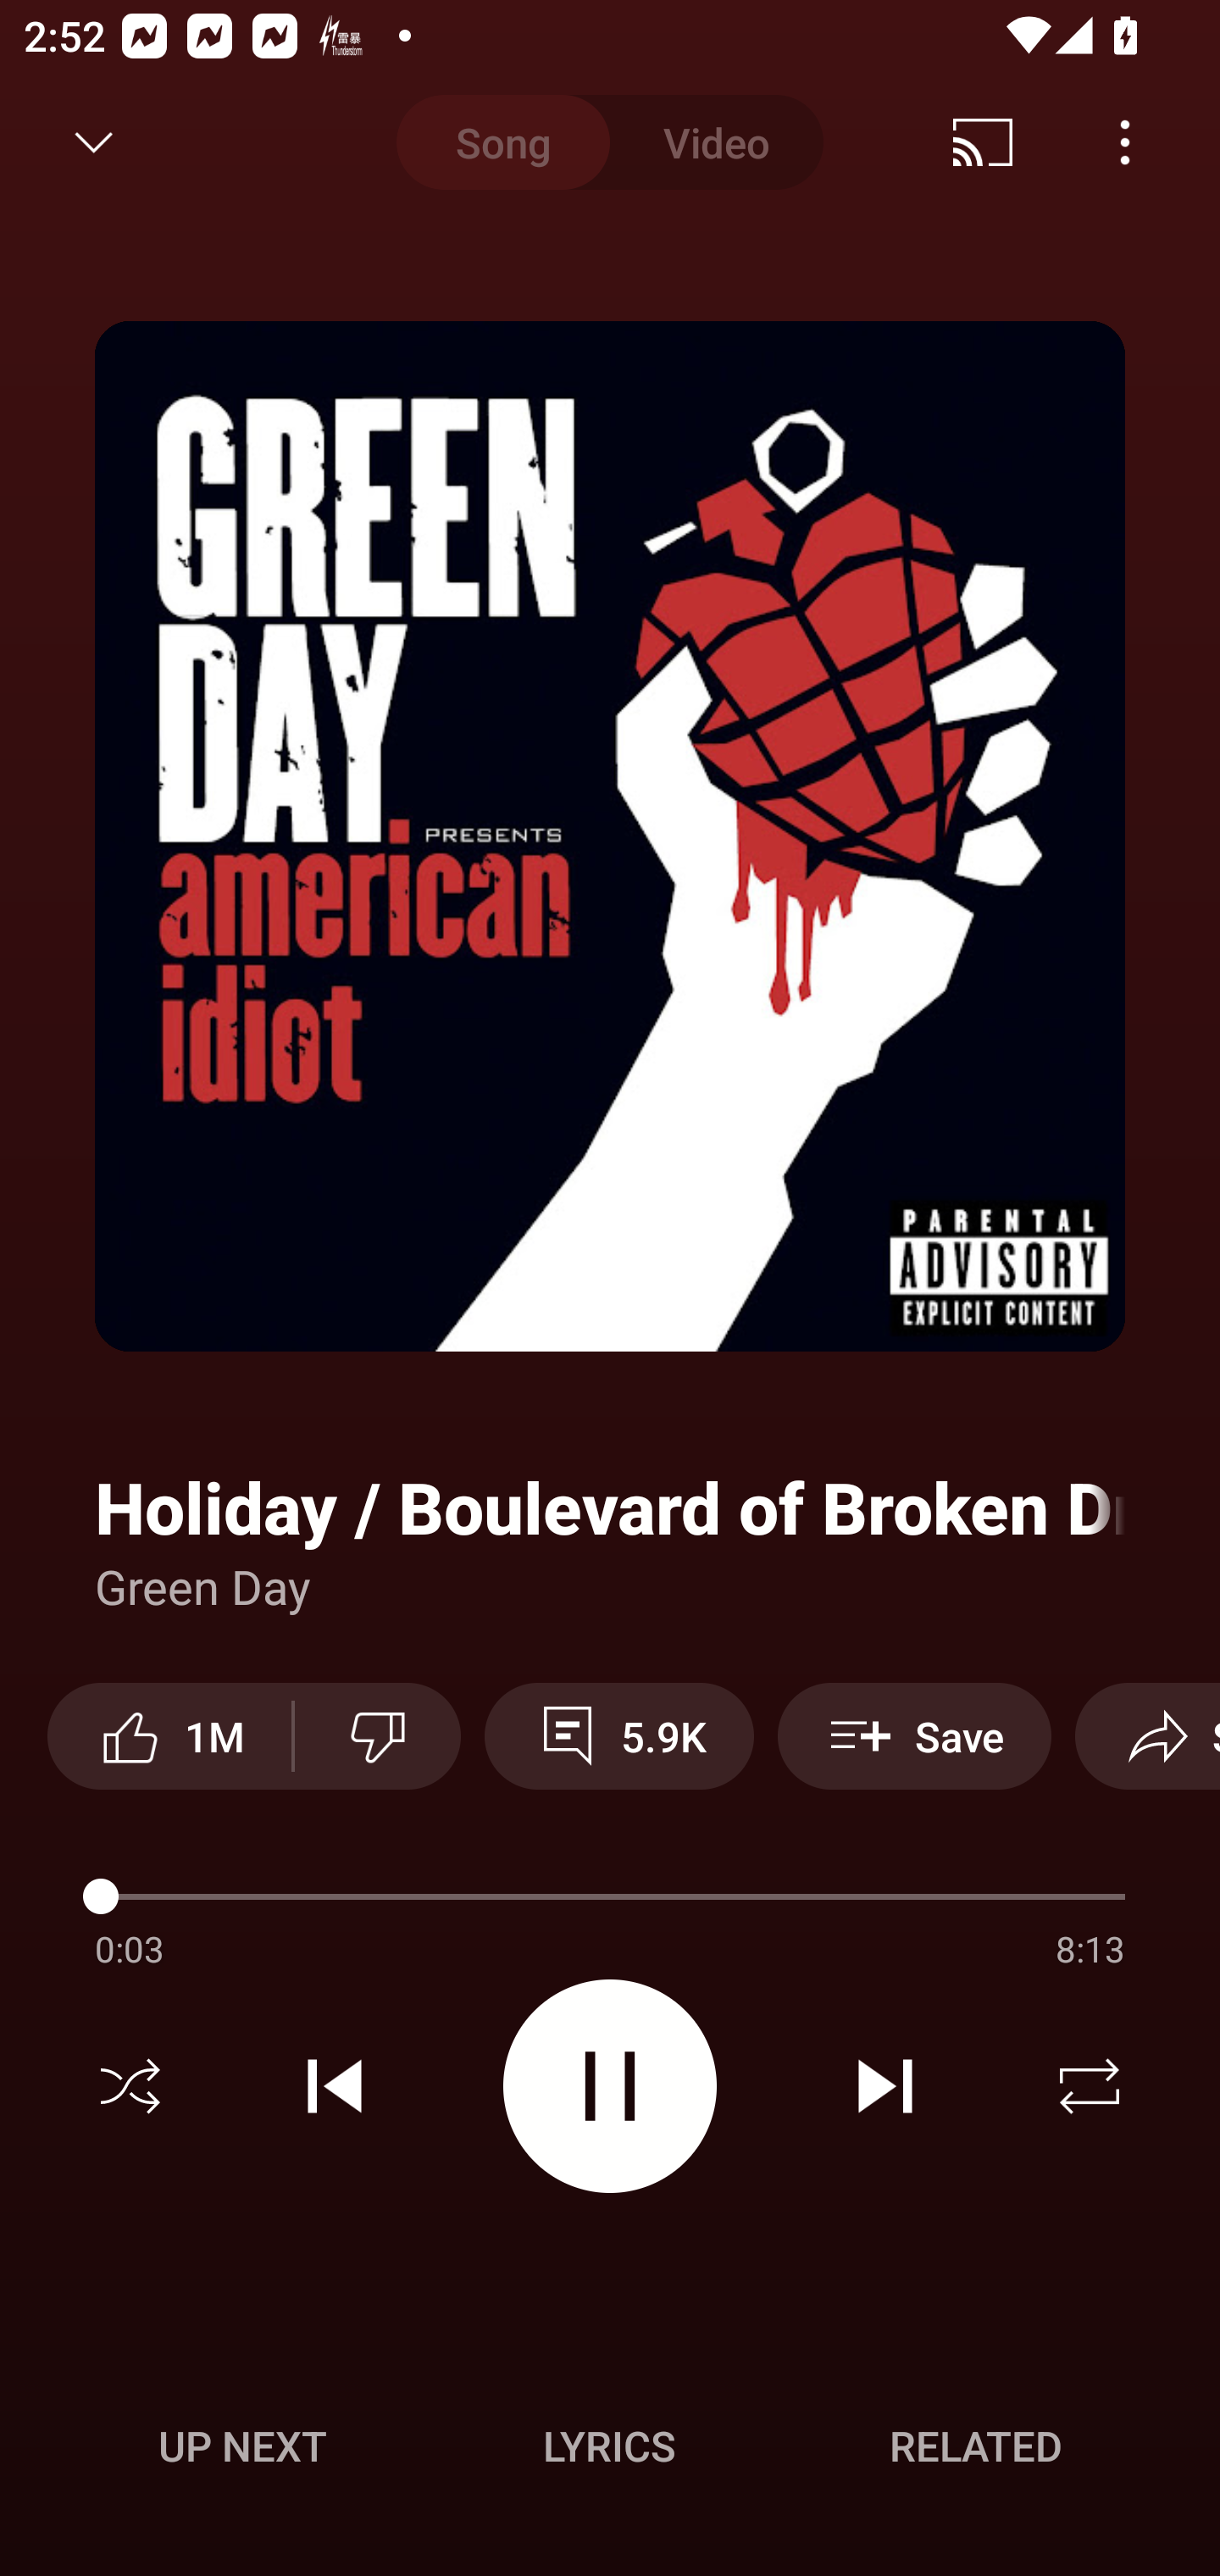 This screenshot has height=2576, width=1220. Describe the element at coordinates (610, 1901) in the screenshot. I see `Action menu` at that location.